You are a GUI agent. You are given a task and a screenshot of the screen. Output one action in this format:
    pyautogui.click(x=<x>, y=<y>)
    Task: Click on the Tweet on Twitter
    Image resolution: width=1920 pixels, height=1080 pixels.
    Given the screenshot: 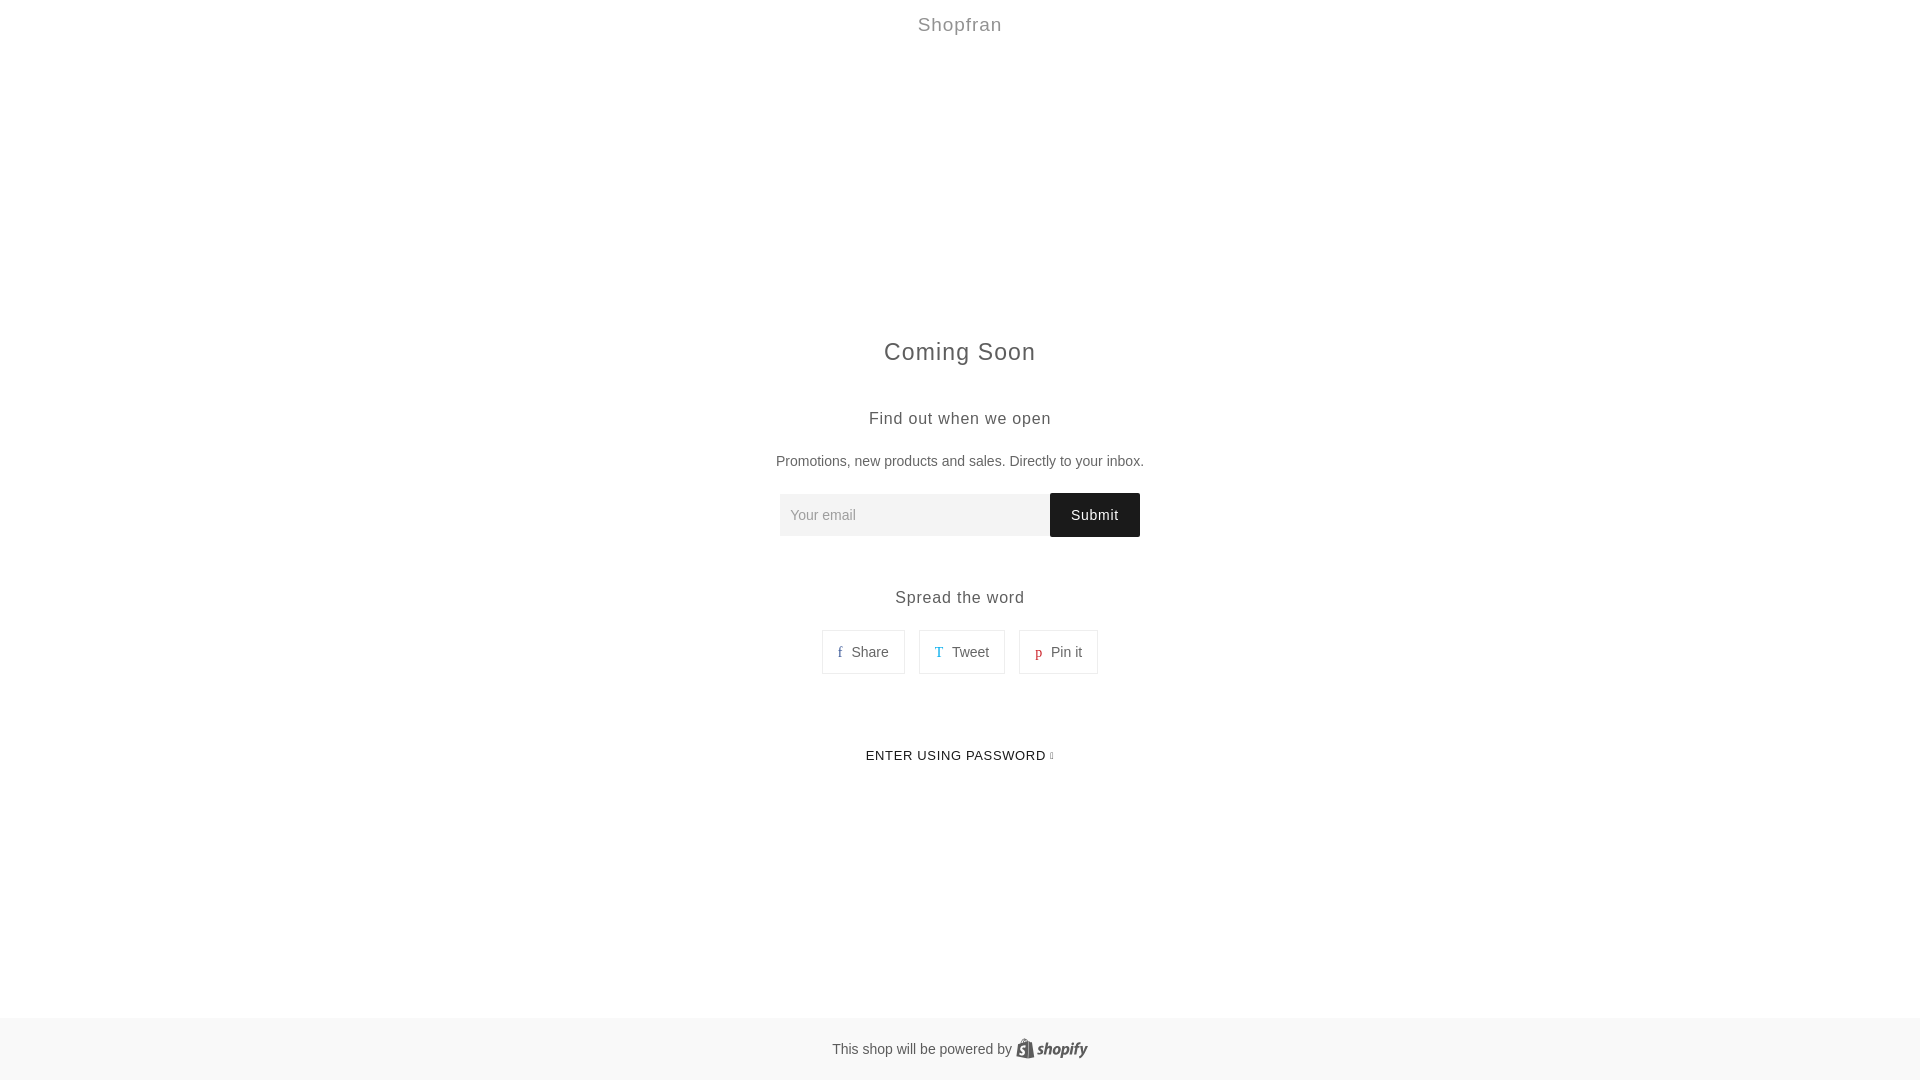 What is the action you would take?
    pyautogui.click(x=1058, y=651)
    